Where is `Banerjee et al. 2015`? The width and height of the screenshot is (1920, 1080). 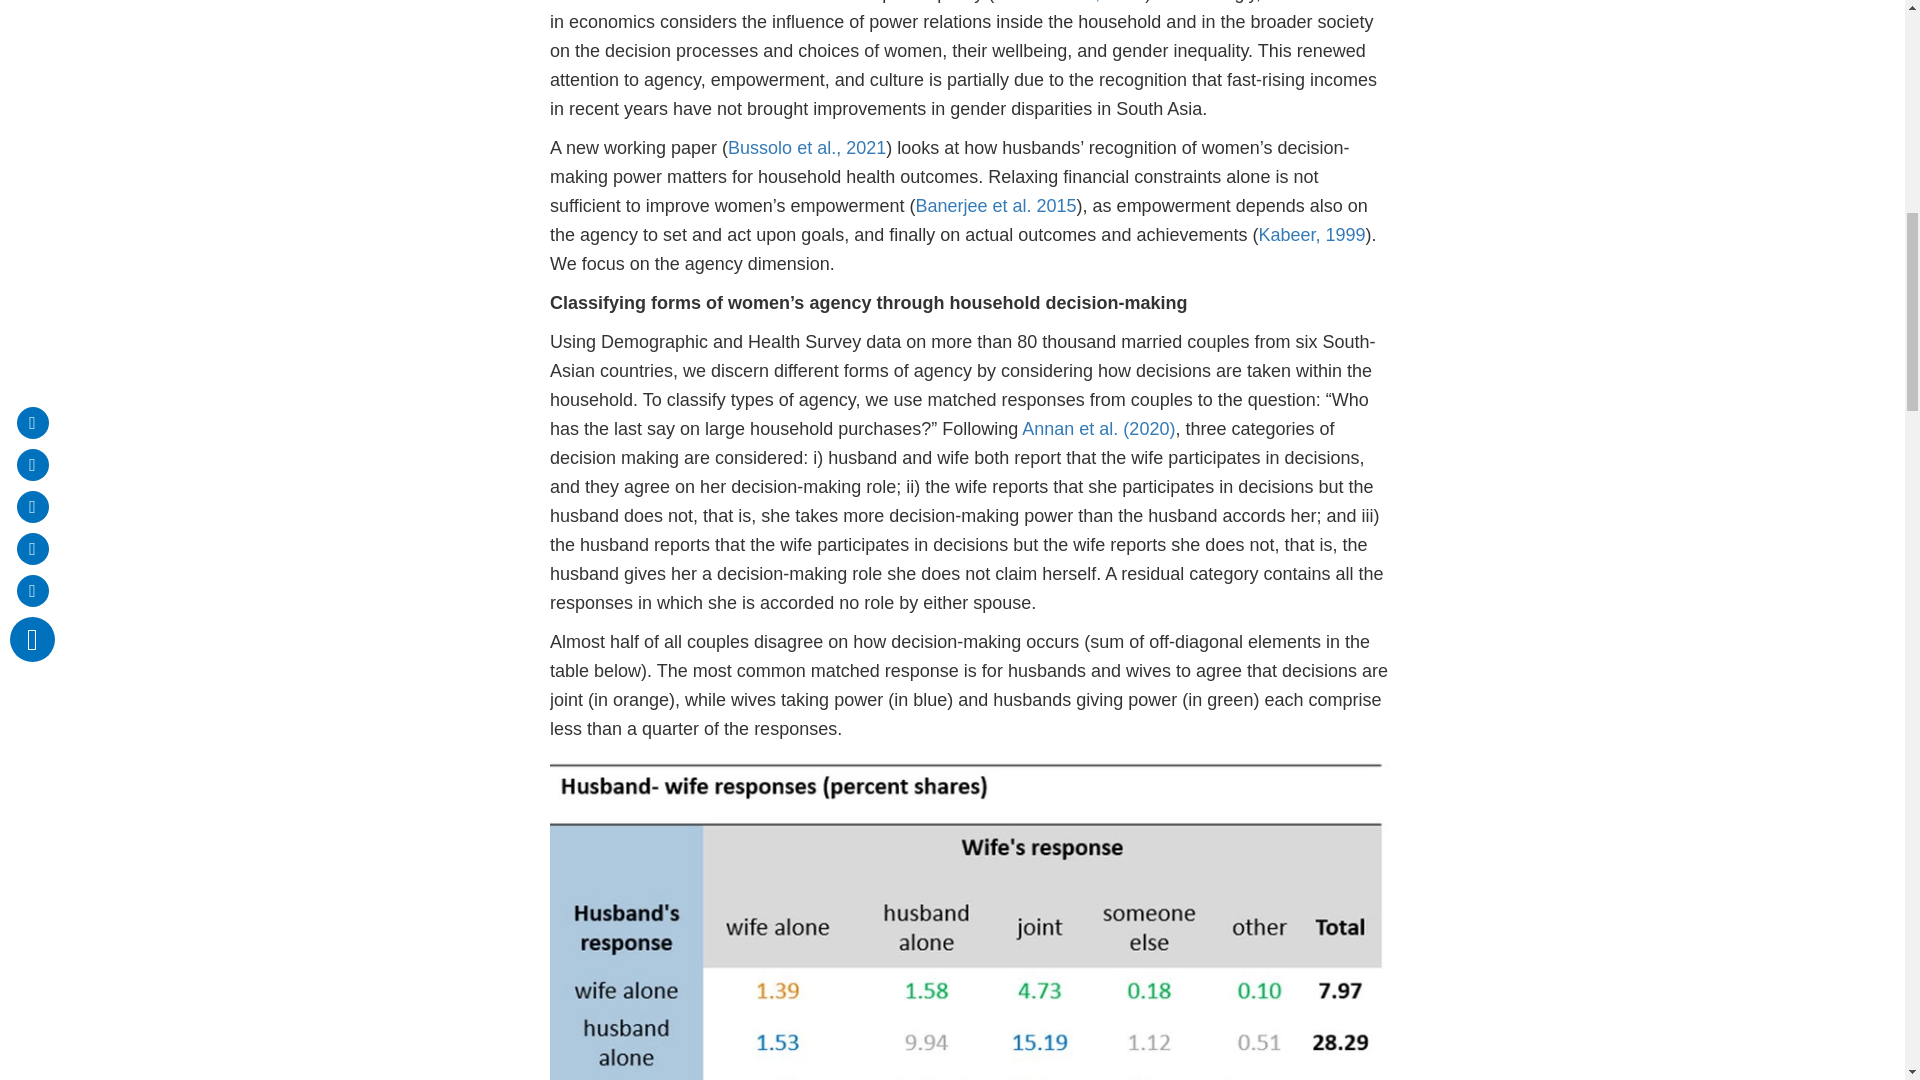
Banerjee et al. 2015 is located at coordinates (995, 206).